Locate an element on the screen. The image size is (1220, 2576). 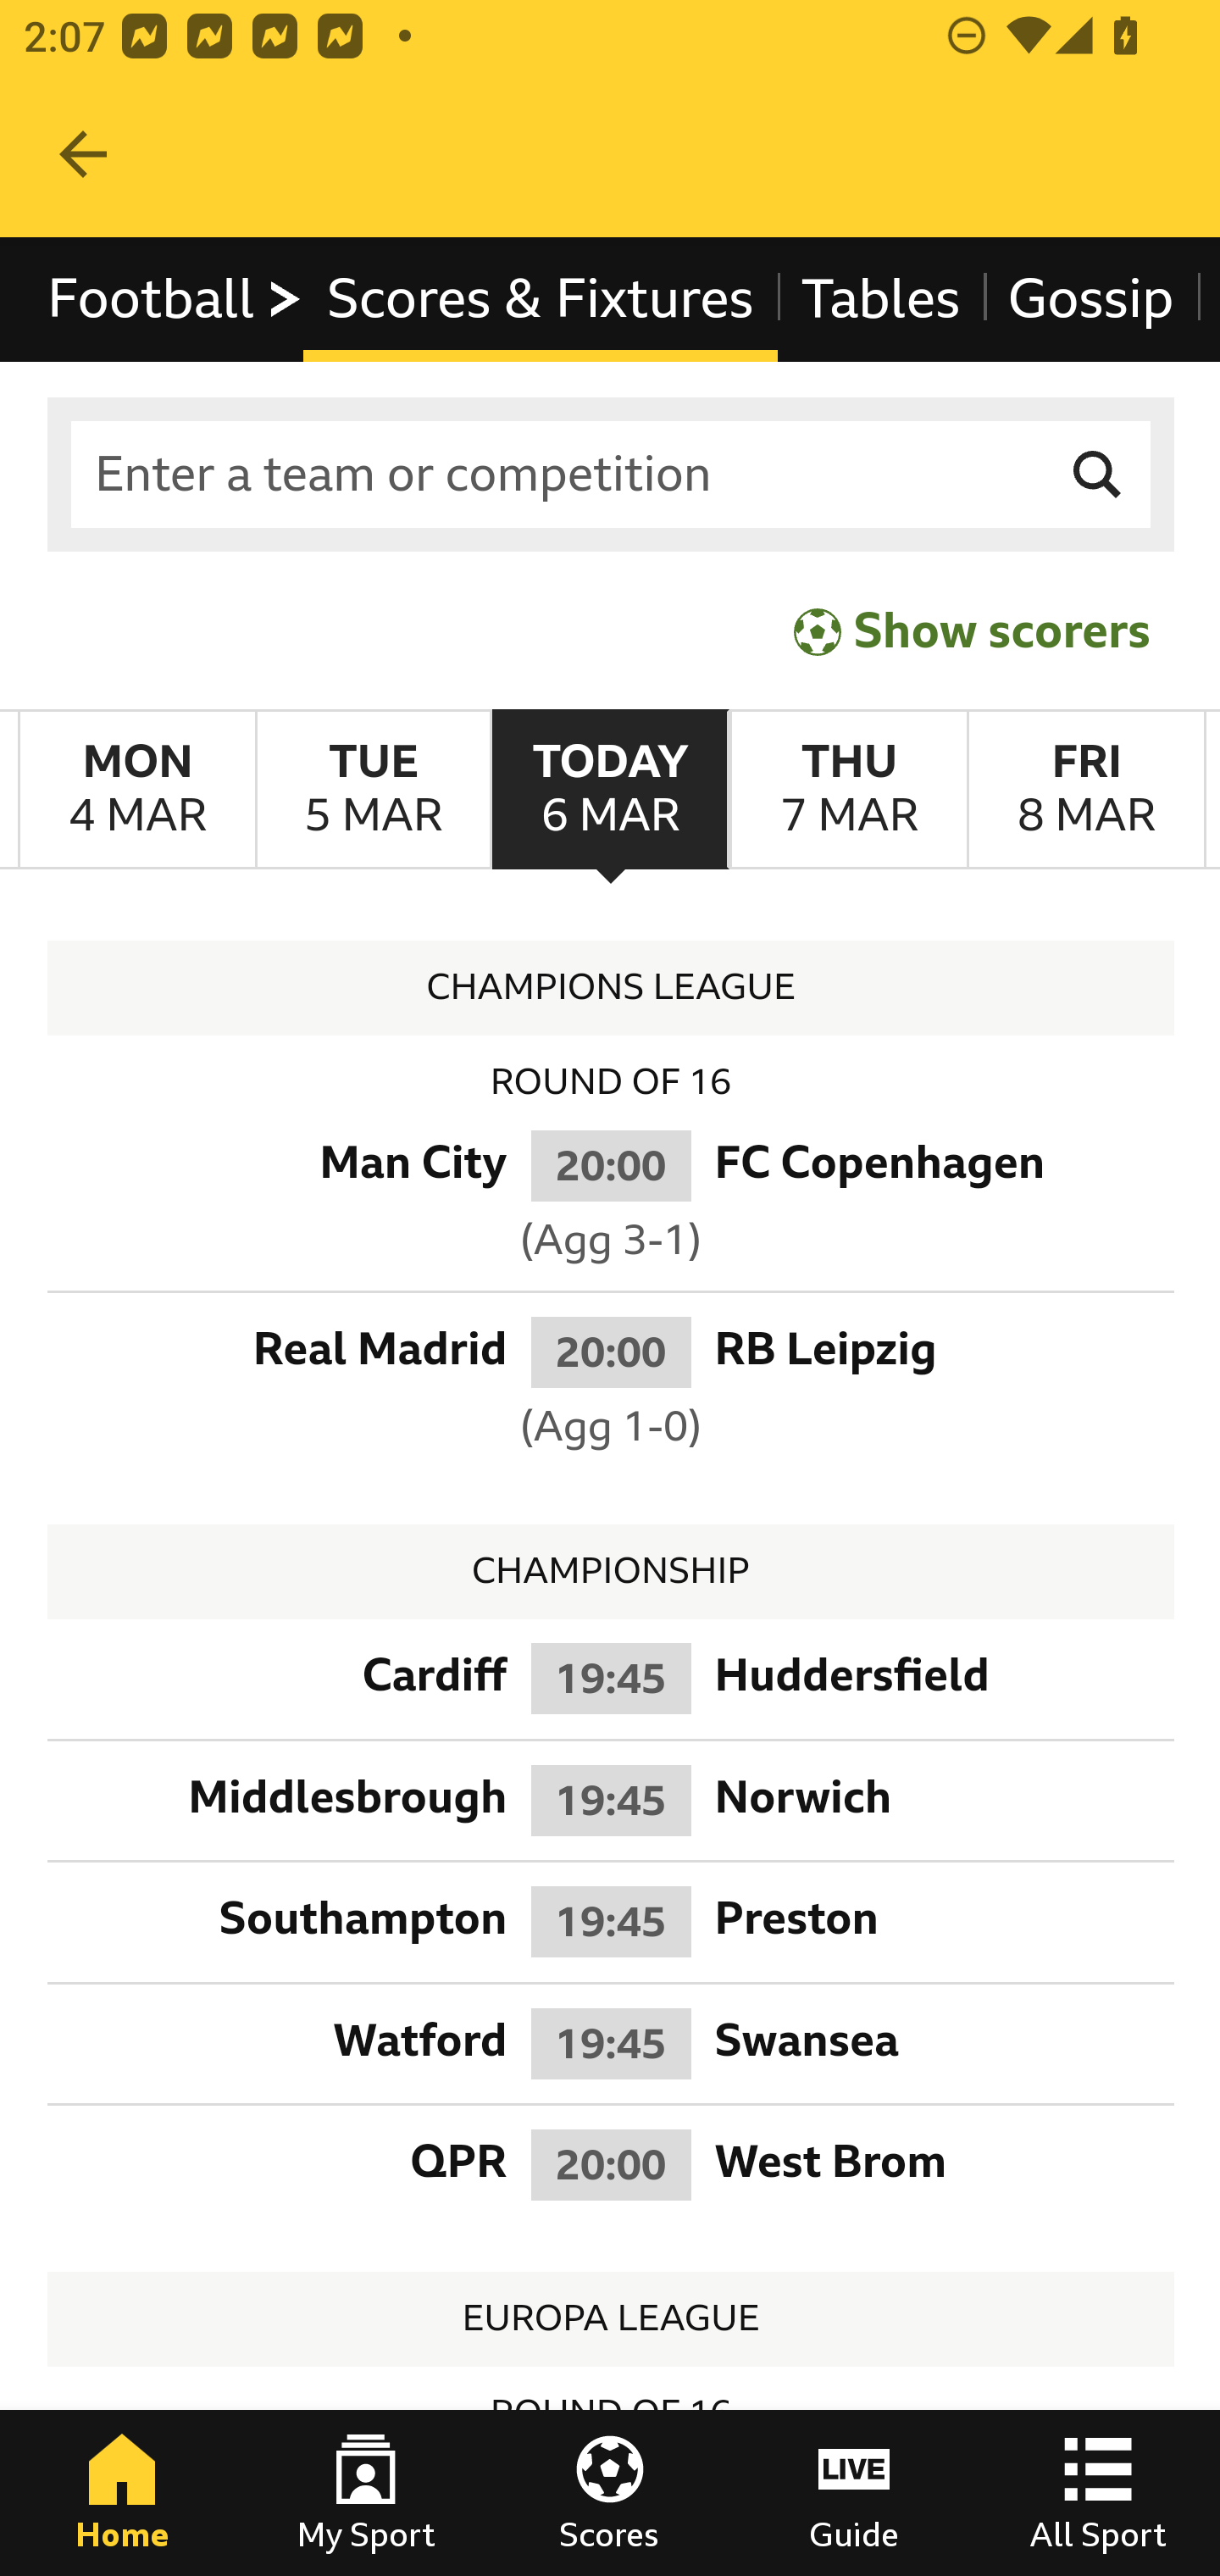
Show scorers is located at coordinates (972, 630).